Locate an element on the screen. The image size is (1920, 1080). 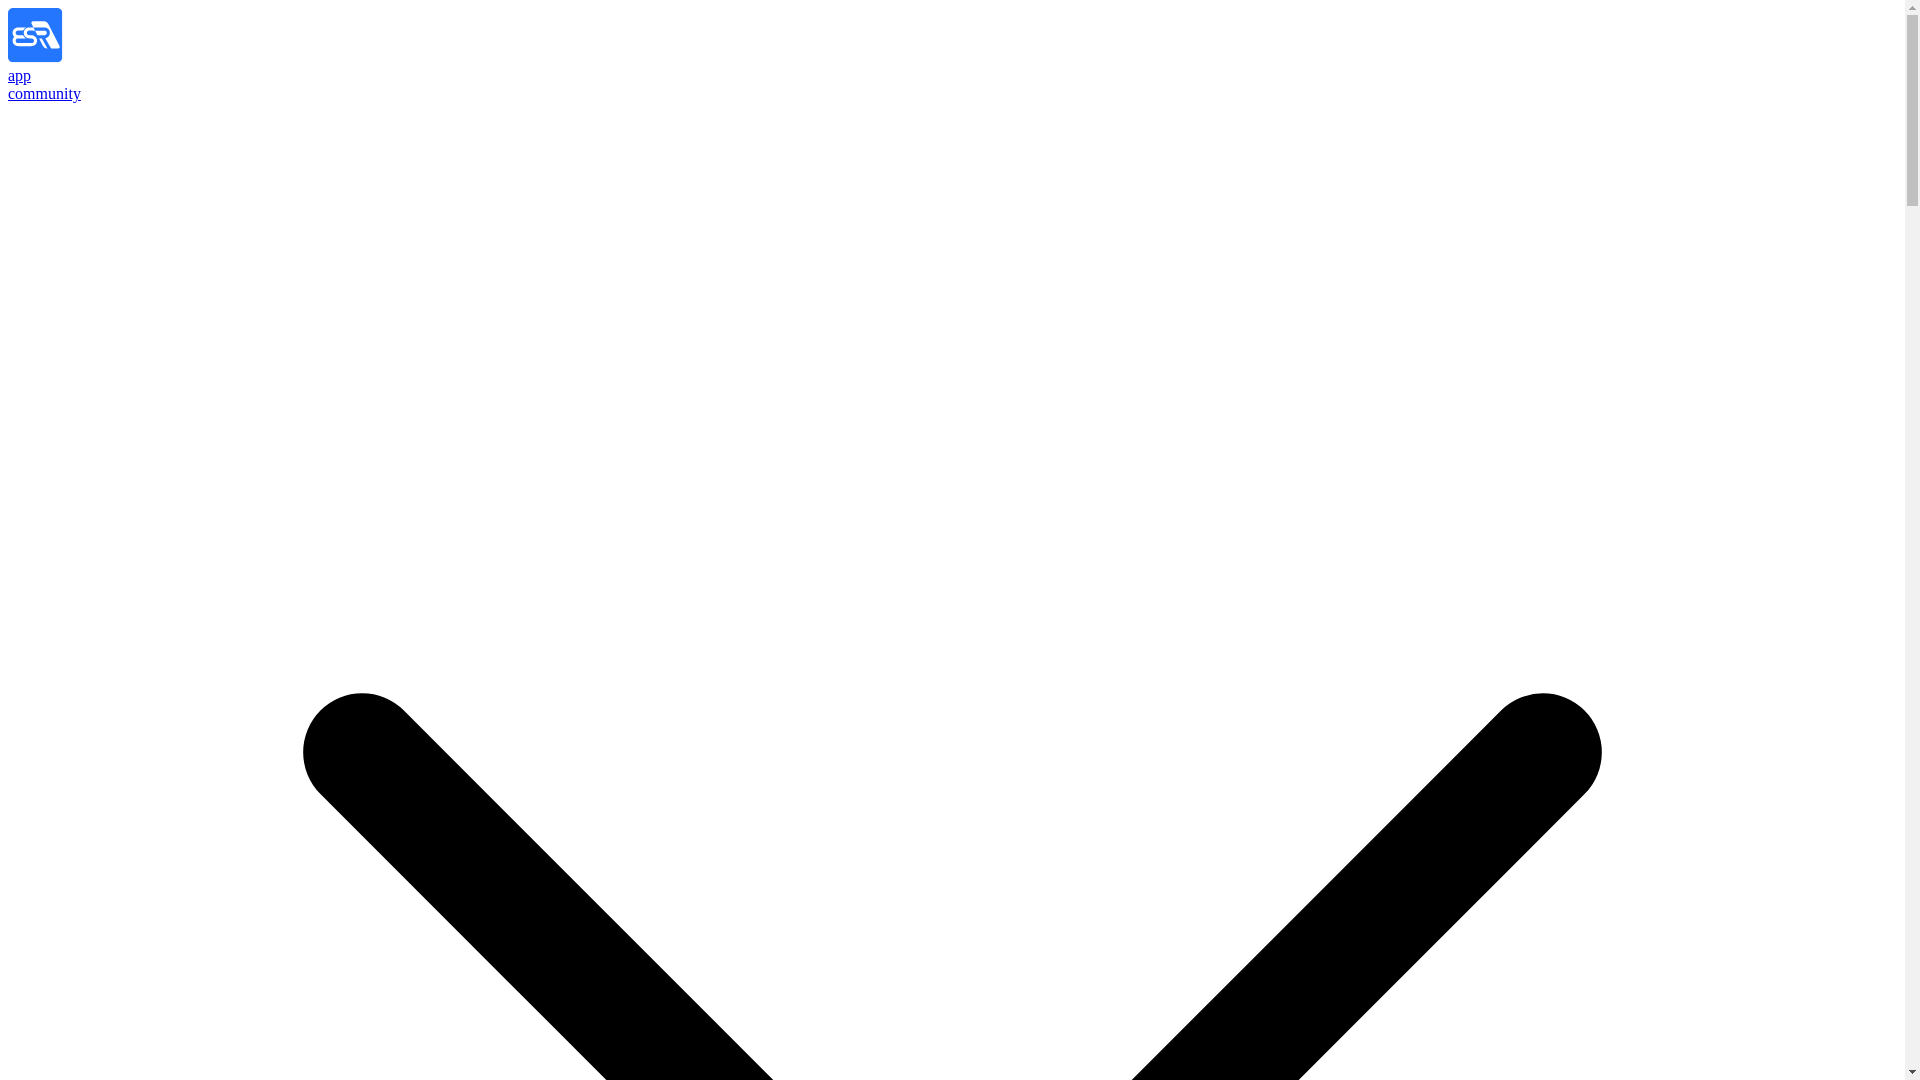
Eat Sleep Ride Home is located at coordinates (70, 56).